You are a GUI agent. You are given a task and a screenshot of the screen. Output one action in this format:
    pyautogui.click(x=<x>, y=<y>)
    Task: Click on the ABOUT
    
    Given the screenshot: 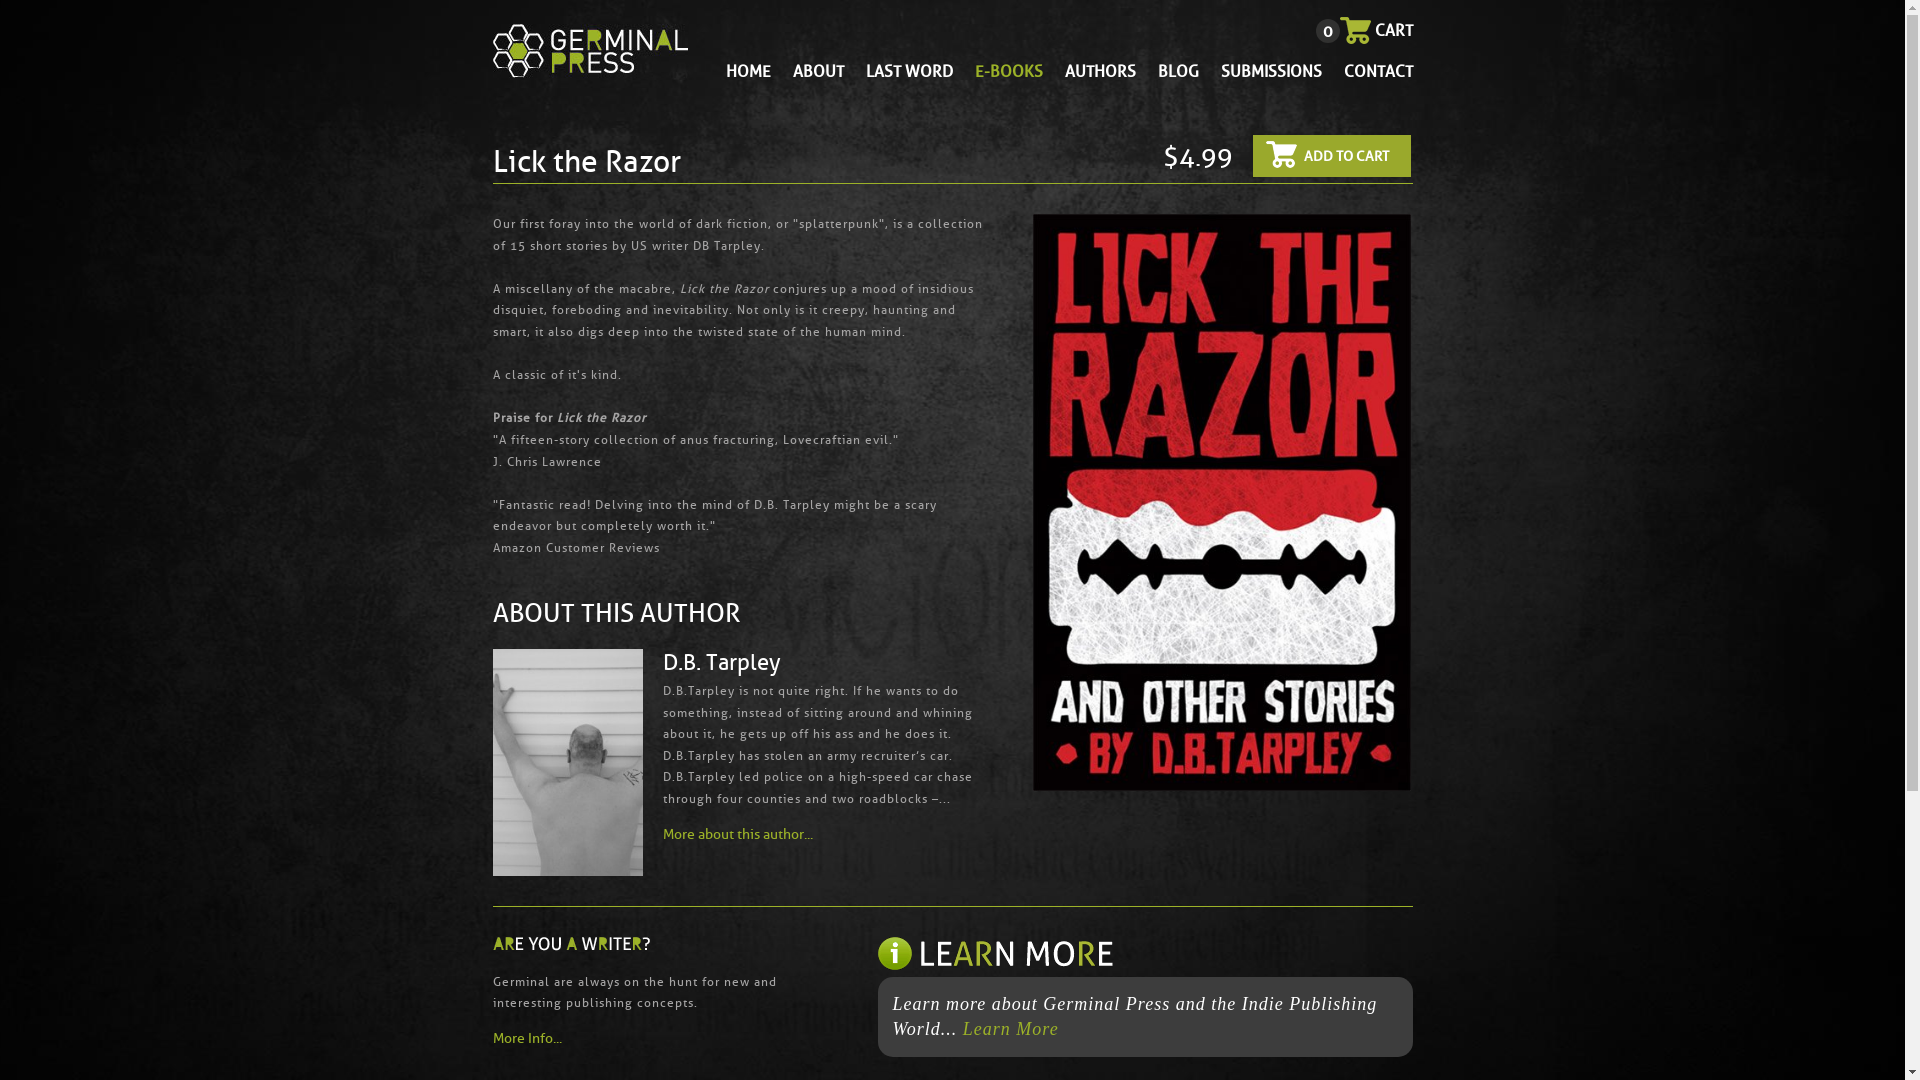 What is the action you would take?
    pyautogui.click(x=818, y=72)
    